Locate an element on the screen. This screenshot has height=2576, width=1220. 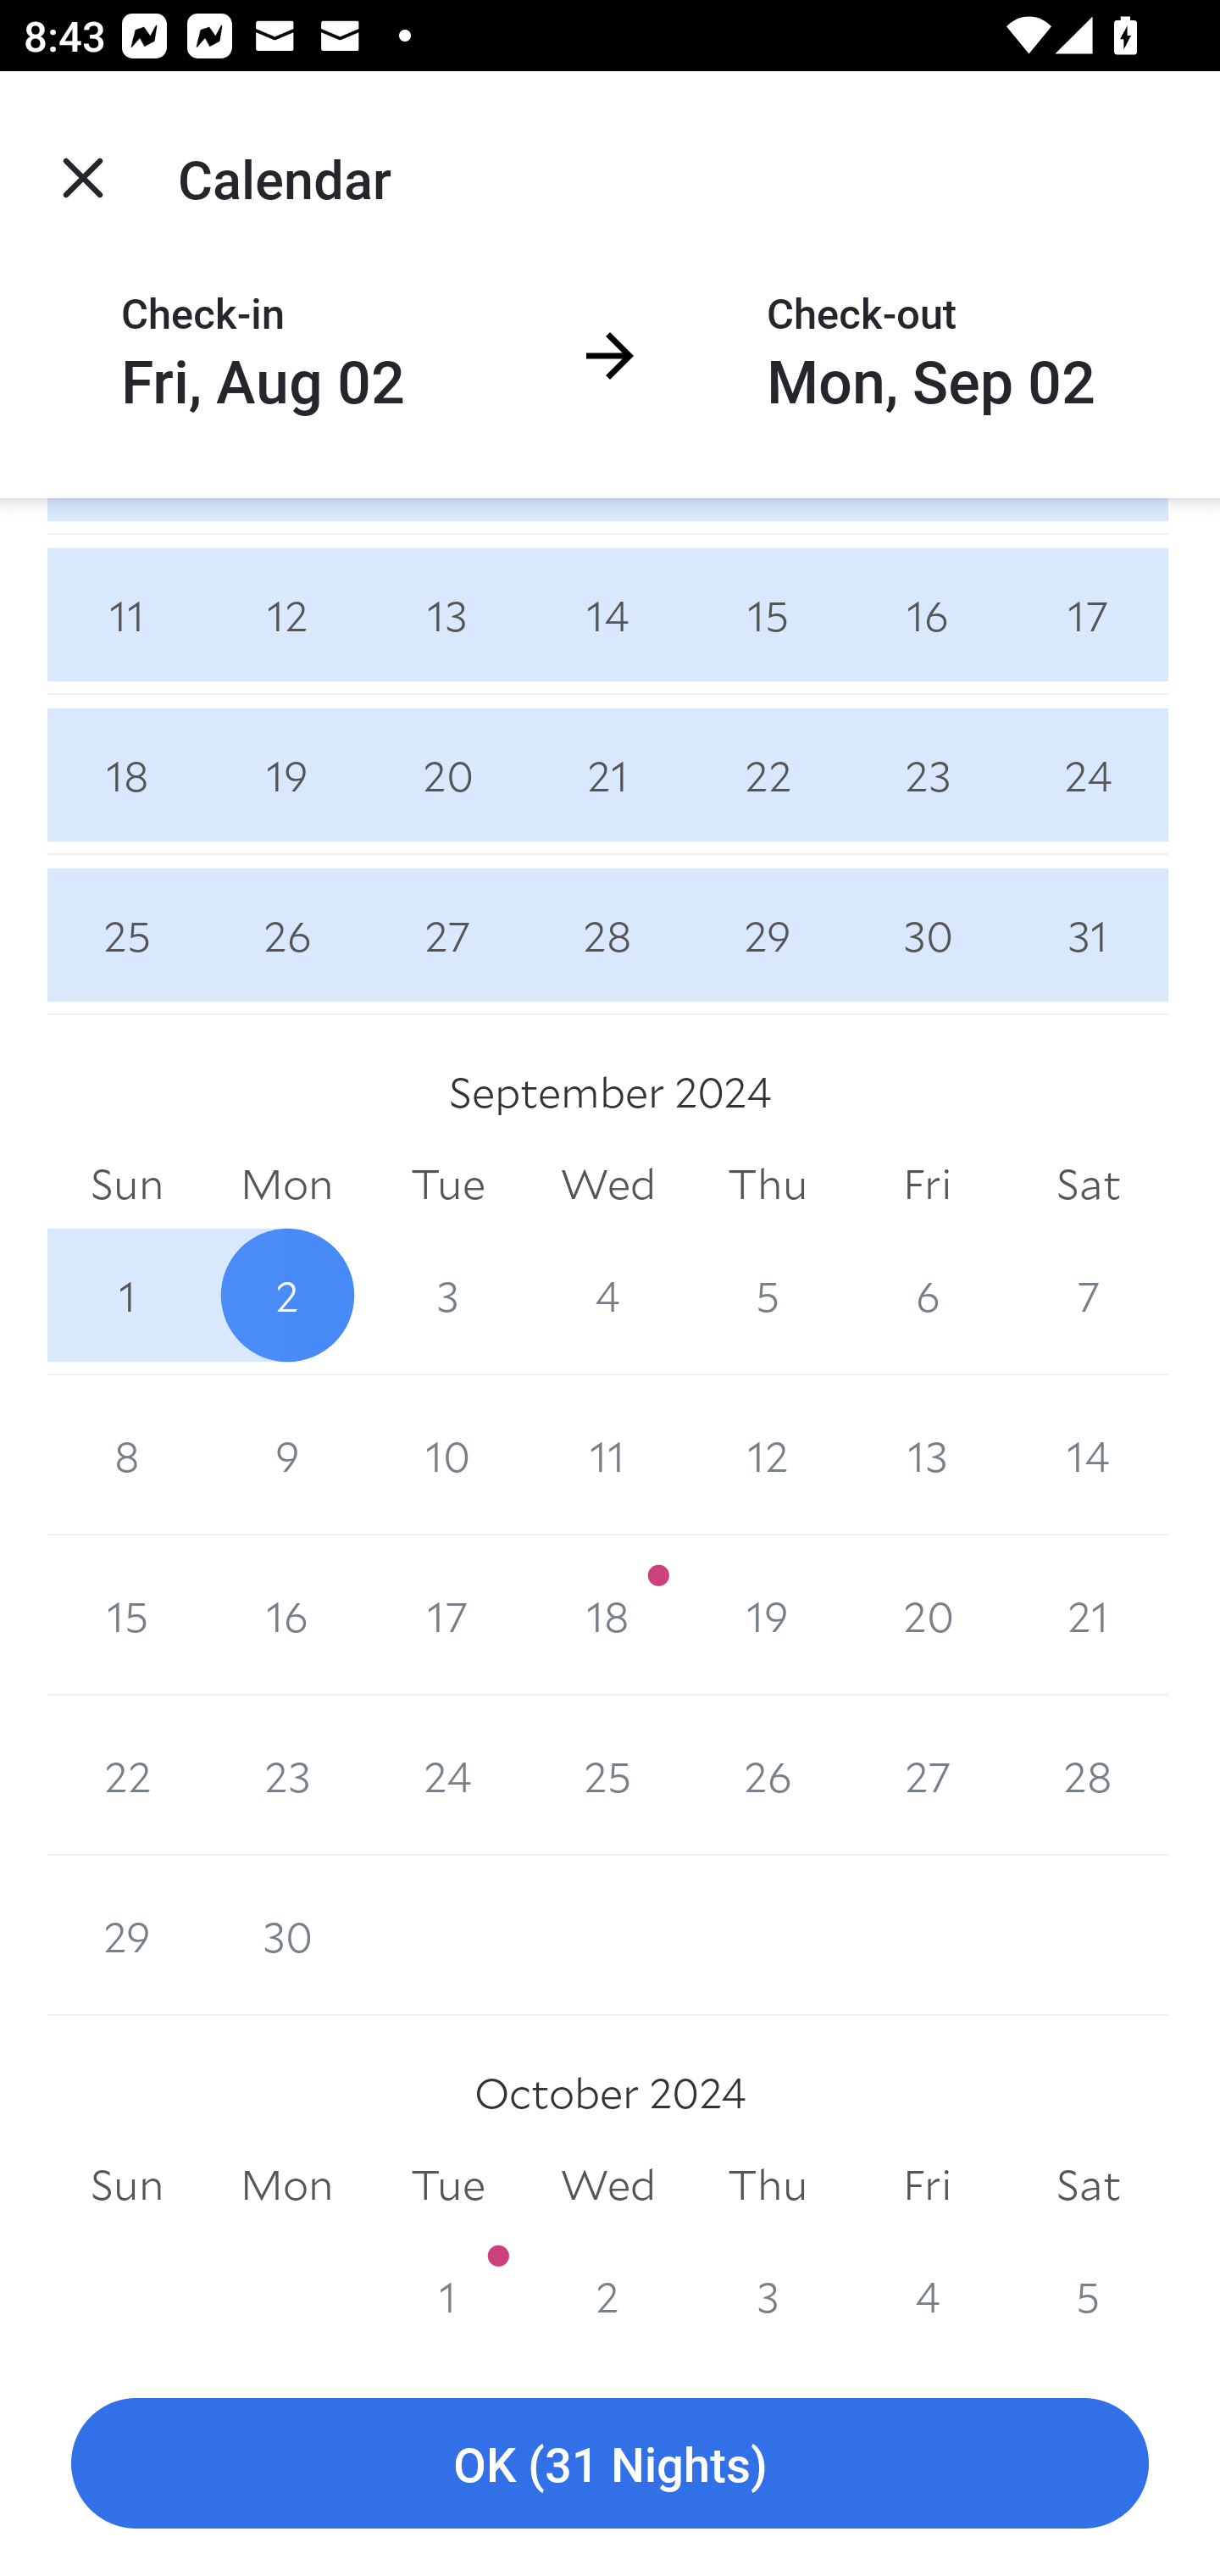
26 26 August 2024 is located at coordinates (286, 935).